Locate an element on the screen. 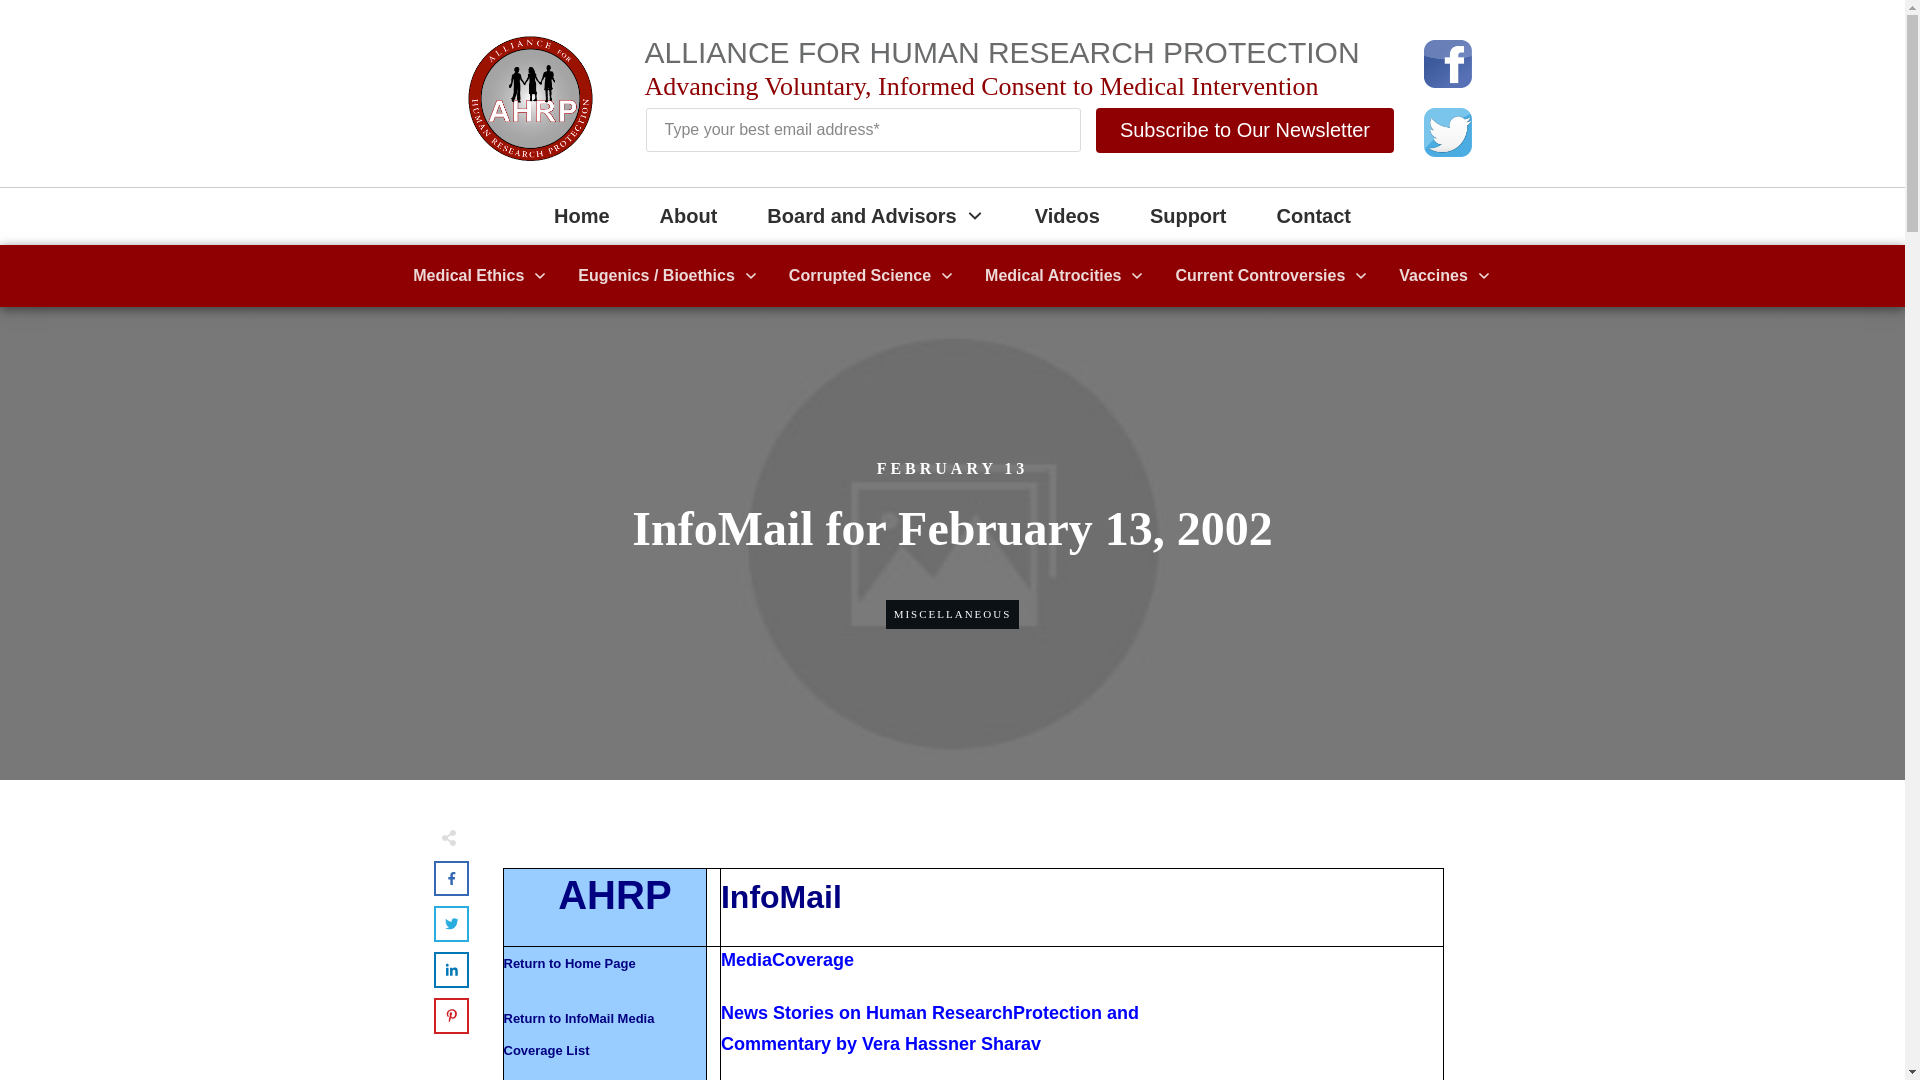  Board and Advisors is located at coordinates (874, 216).